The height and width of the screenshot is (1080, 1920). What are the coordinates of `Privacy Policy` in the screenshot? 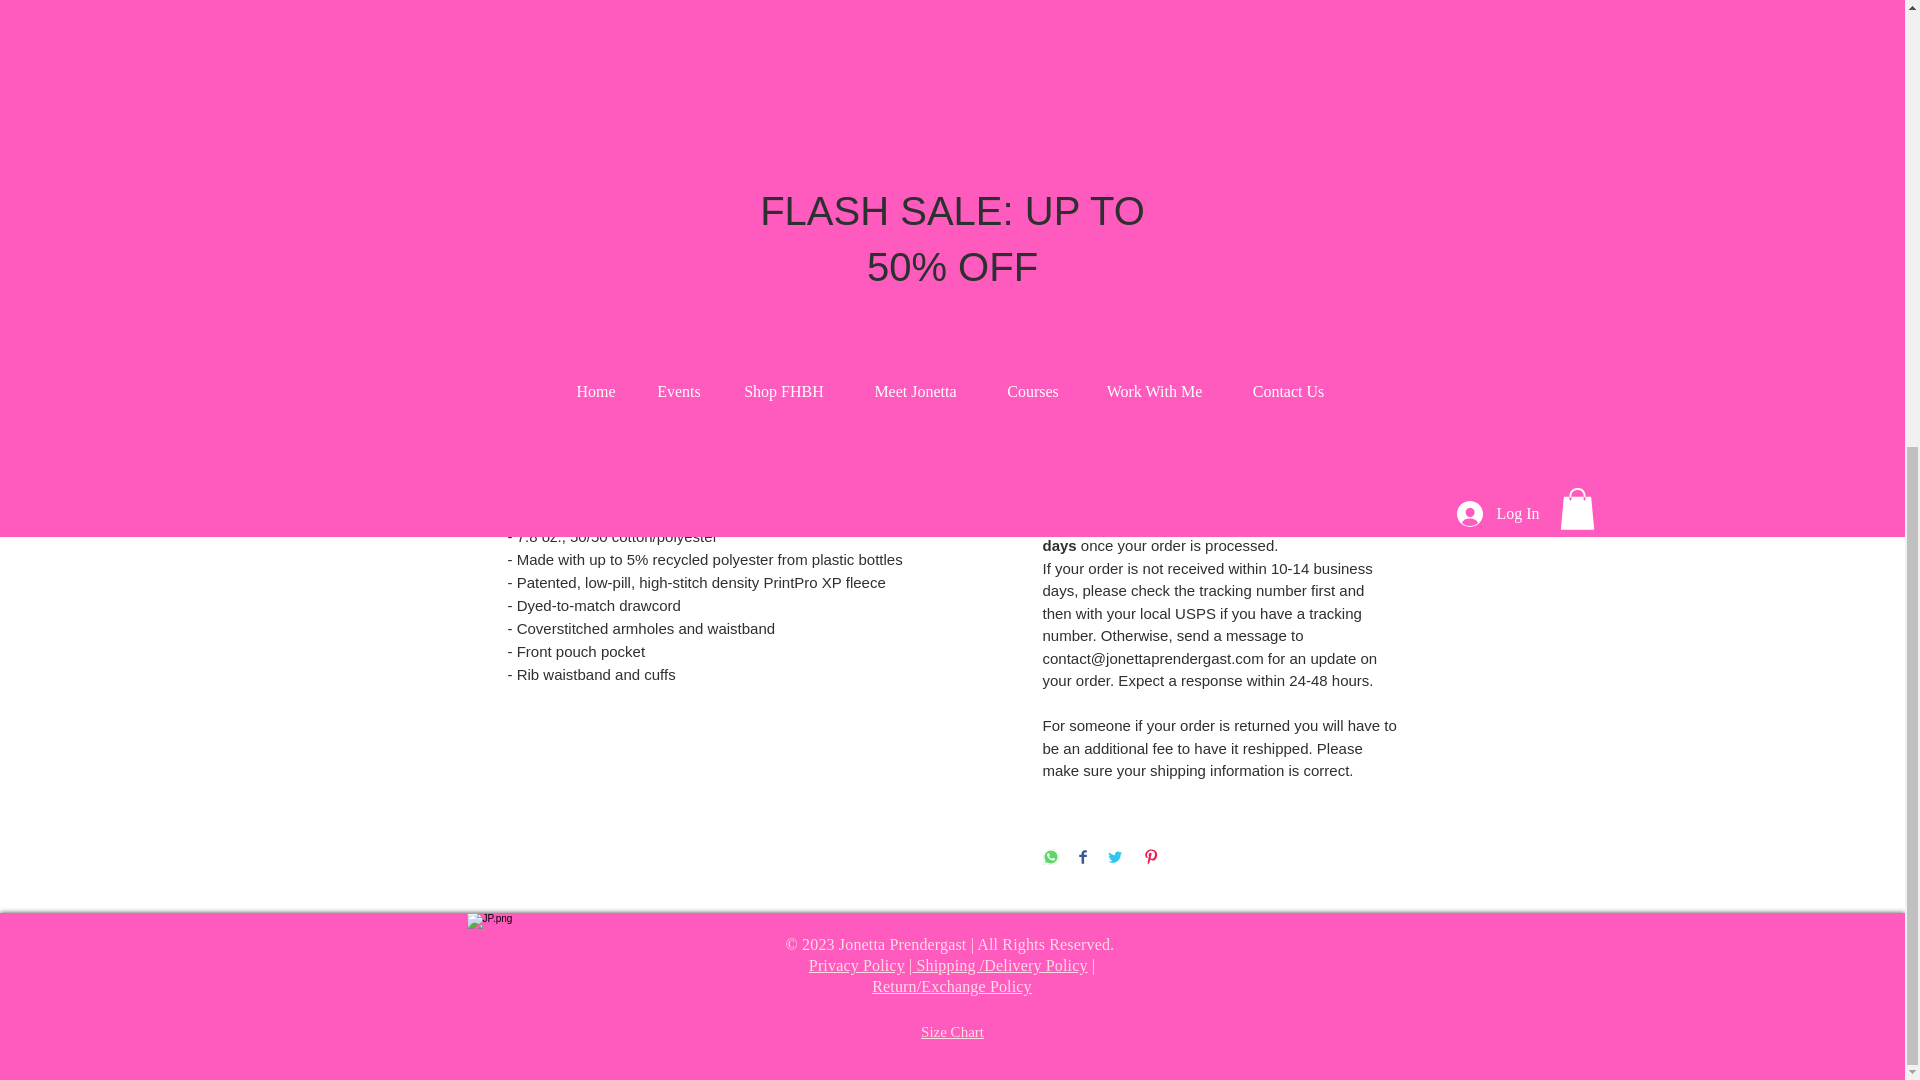 It's located at (856, 965).